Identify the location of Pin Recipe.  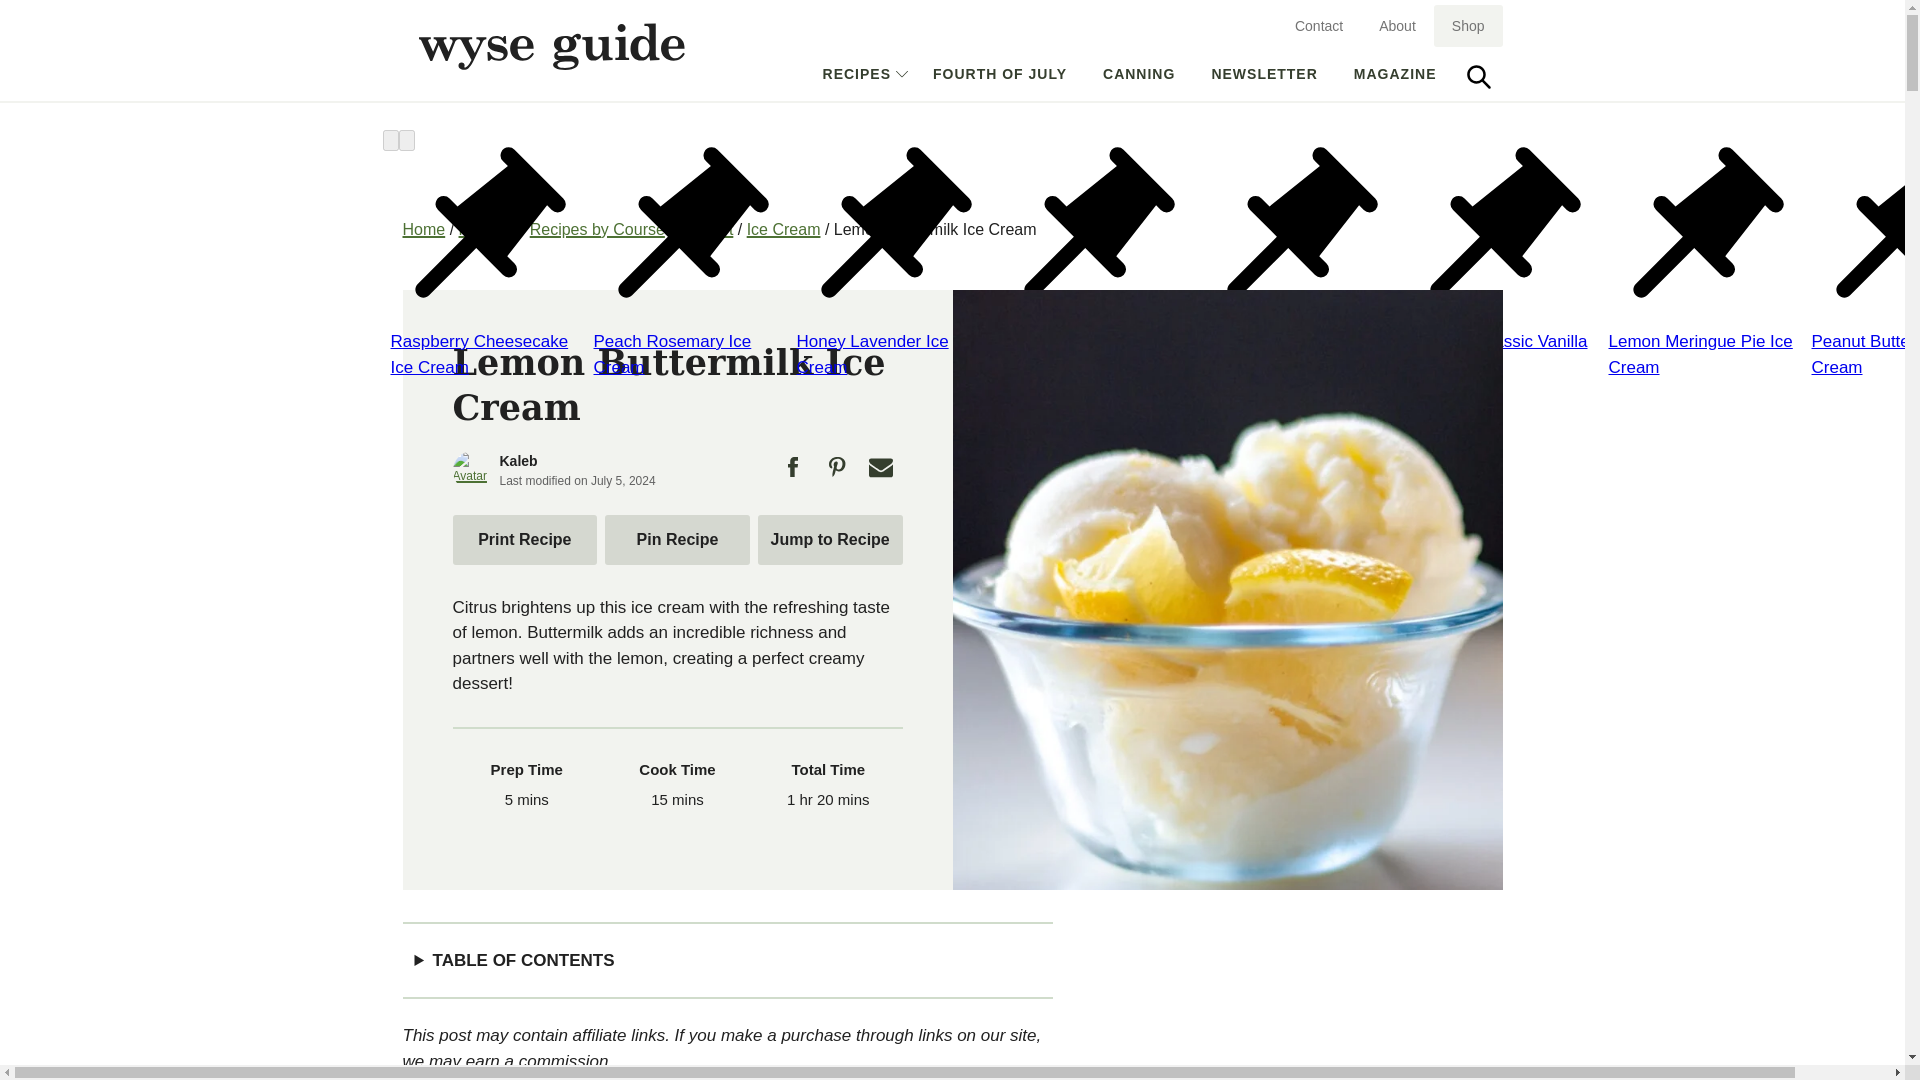
(1263, 74).